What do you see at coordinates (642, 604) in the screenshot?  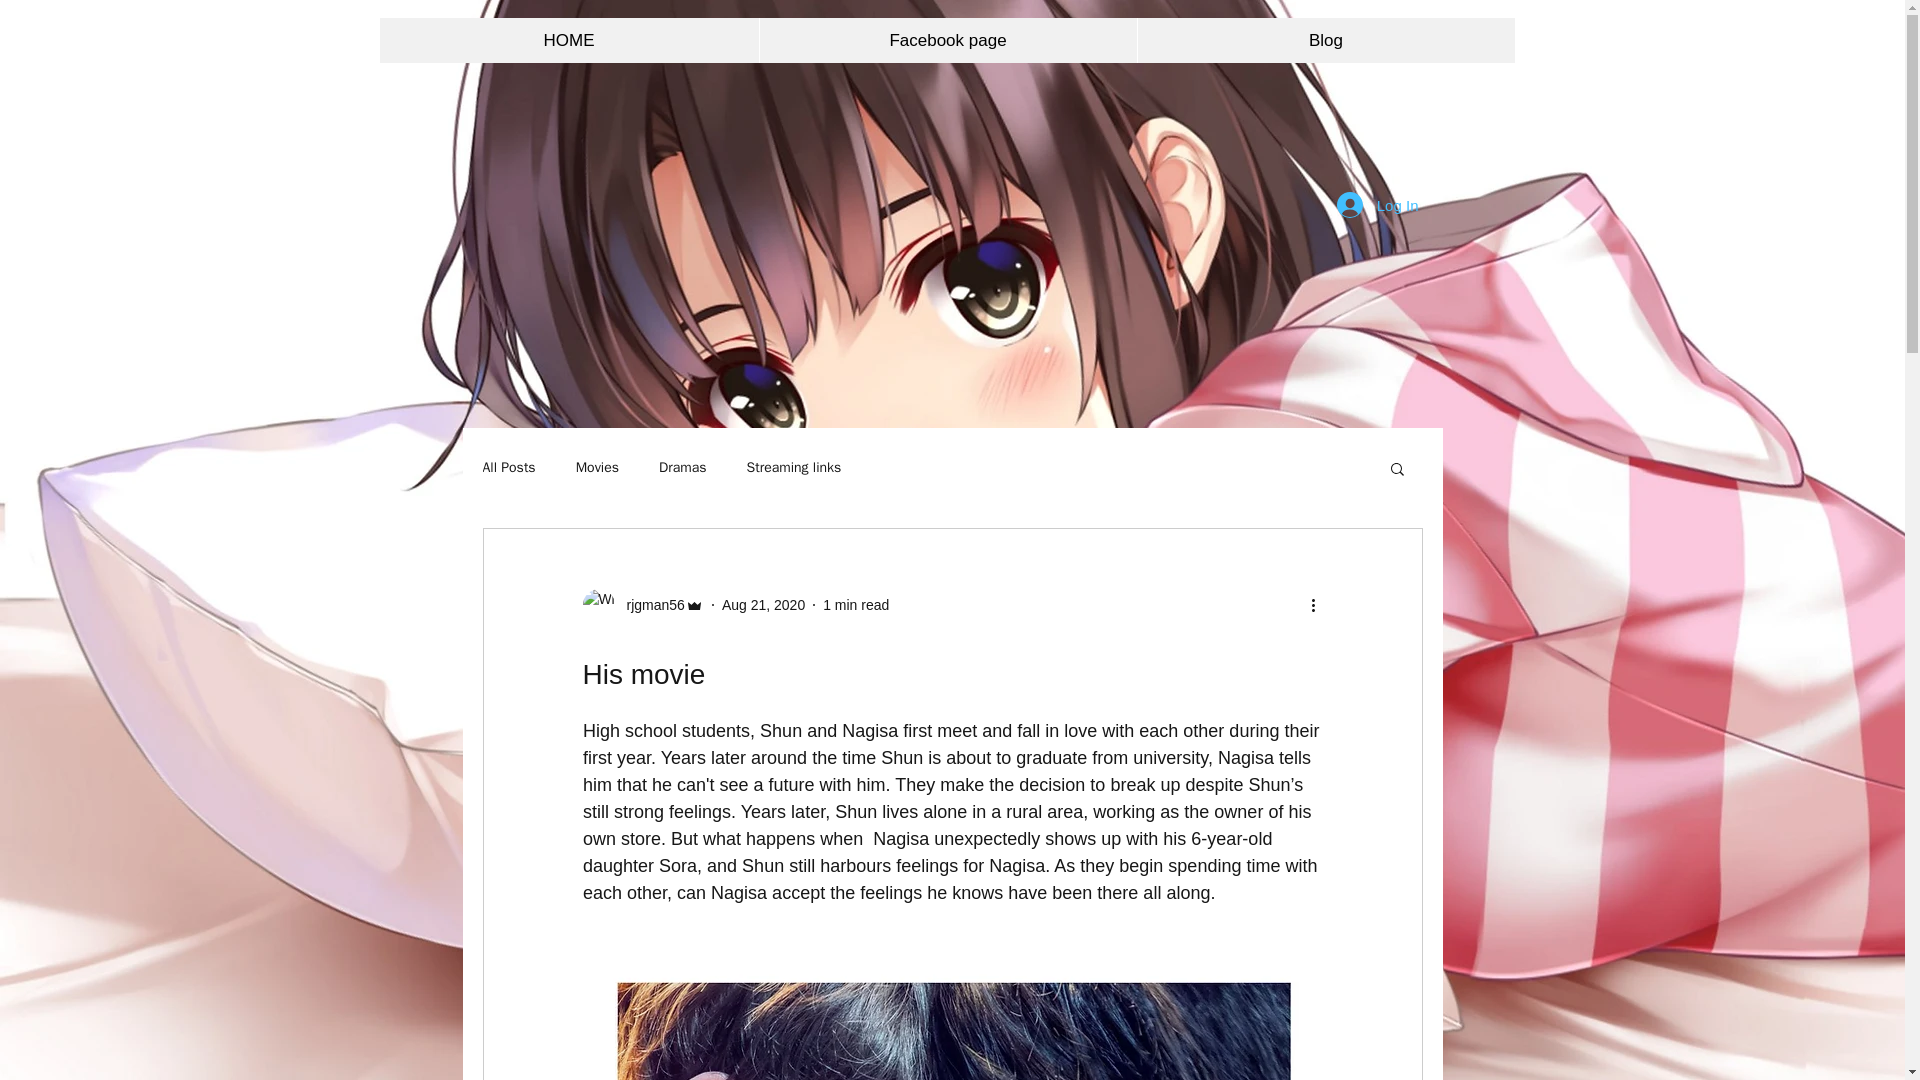 I see `rjgman56` at bounding box center [642, 604].